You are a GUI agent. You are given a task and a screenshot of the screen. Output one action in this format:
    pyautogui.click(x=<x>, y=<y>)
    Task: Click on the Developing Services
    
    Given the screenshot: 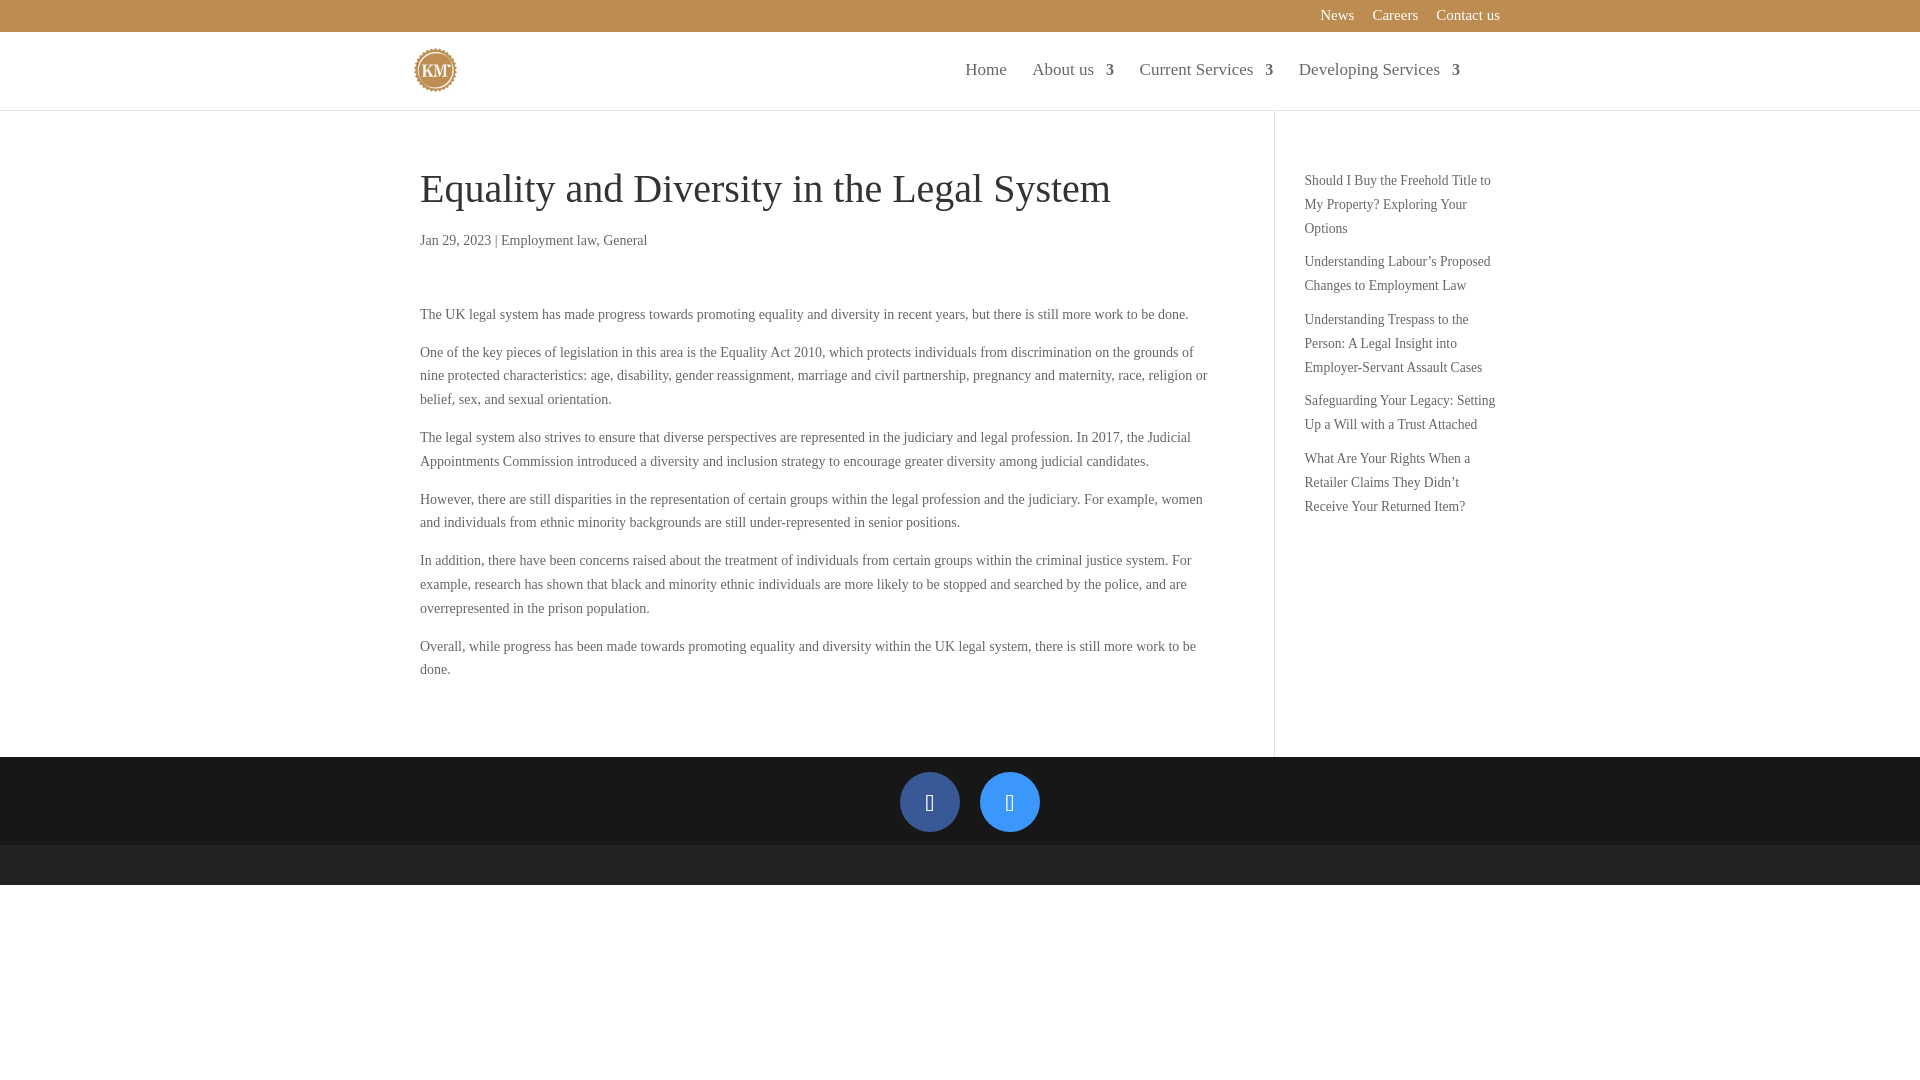 What is the action you would take?
    pyautogui.click(x=1379, y=86)
    